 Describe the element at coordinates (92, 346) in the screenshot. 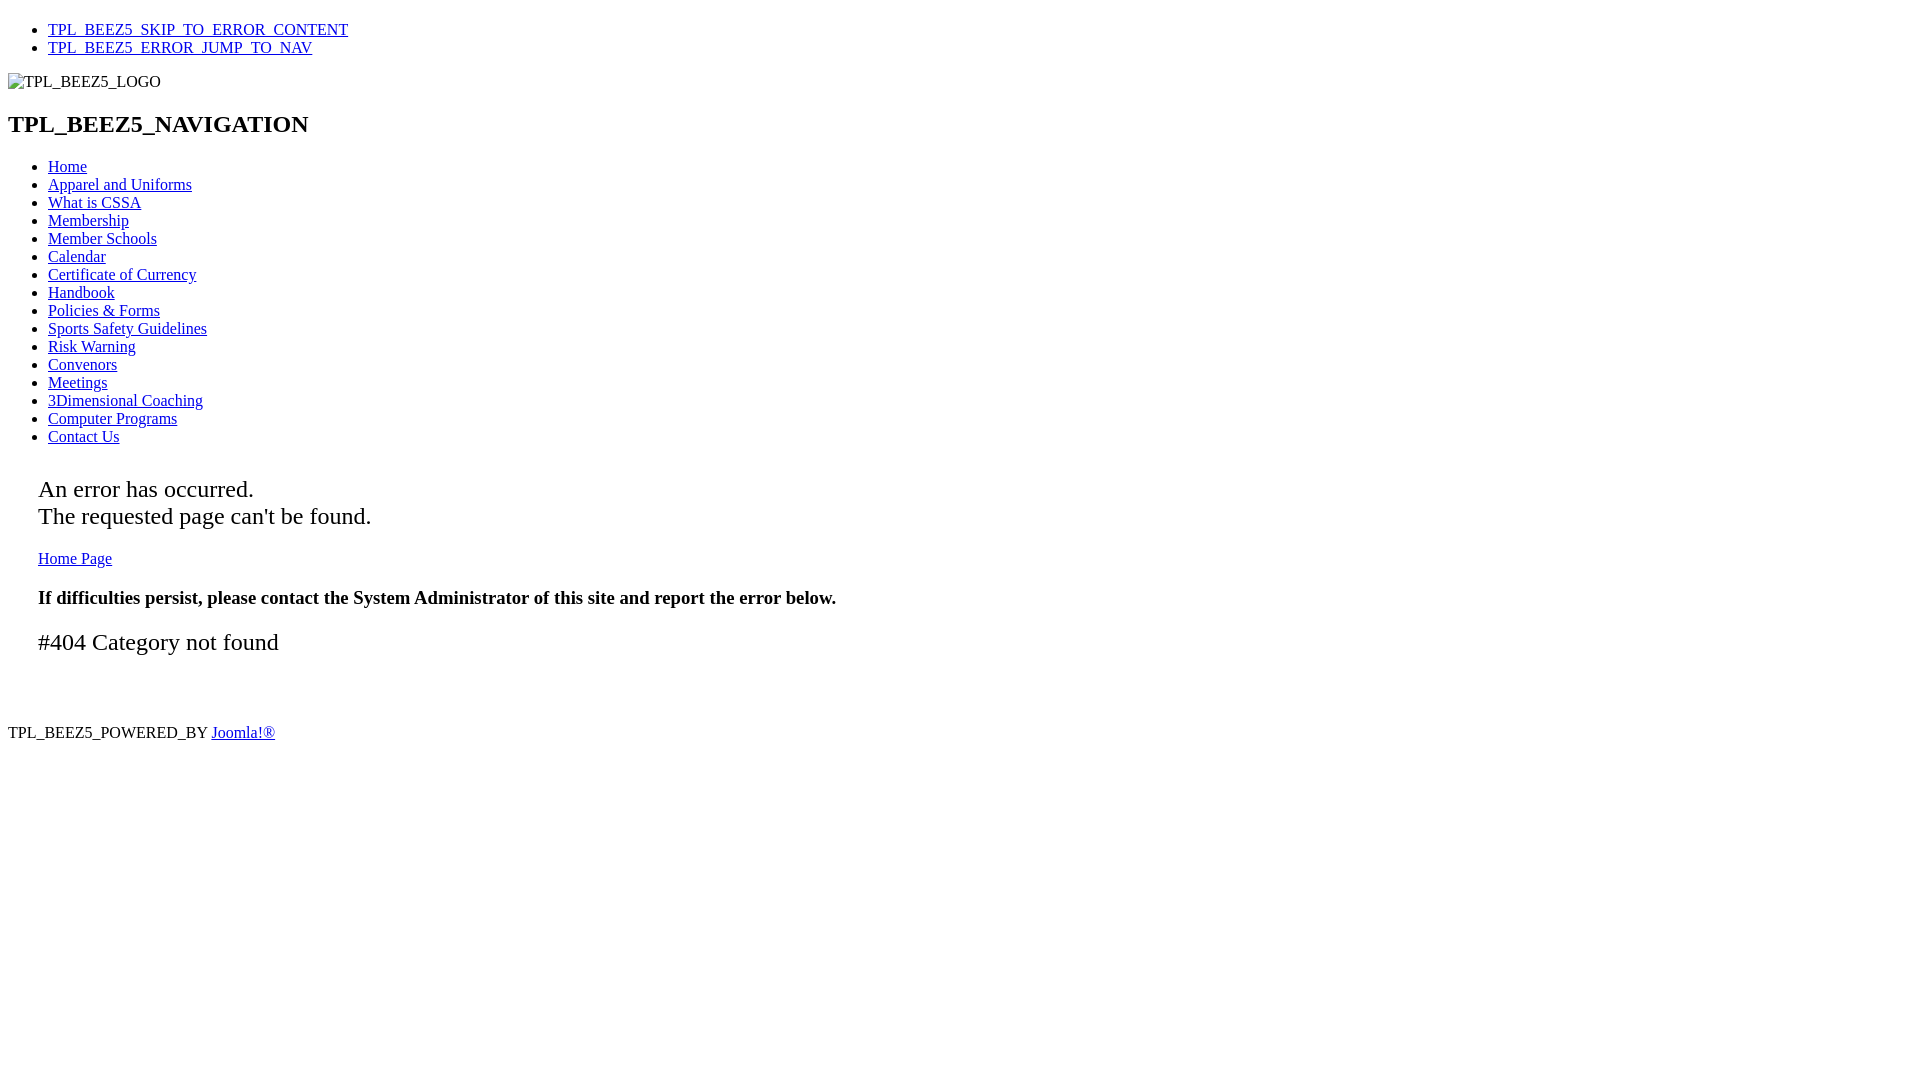

I see `Risk Warning` at that location.